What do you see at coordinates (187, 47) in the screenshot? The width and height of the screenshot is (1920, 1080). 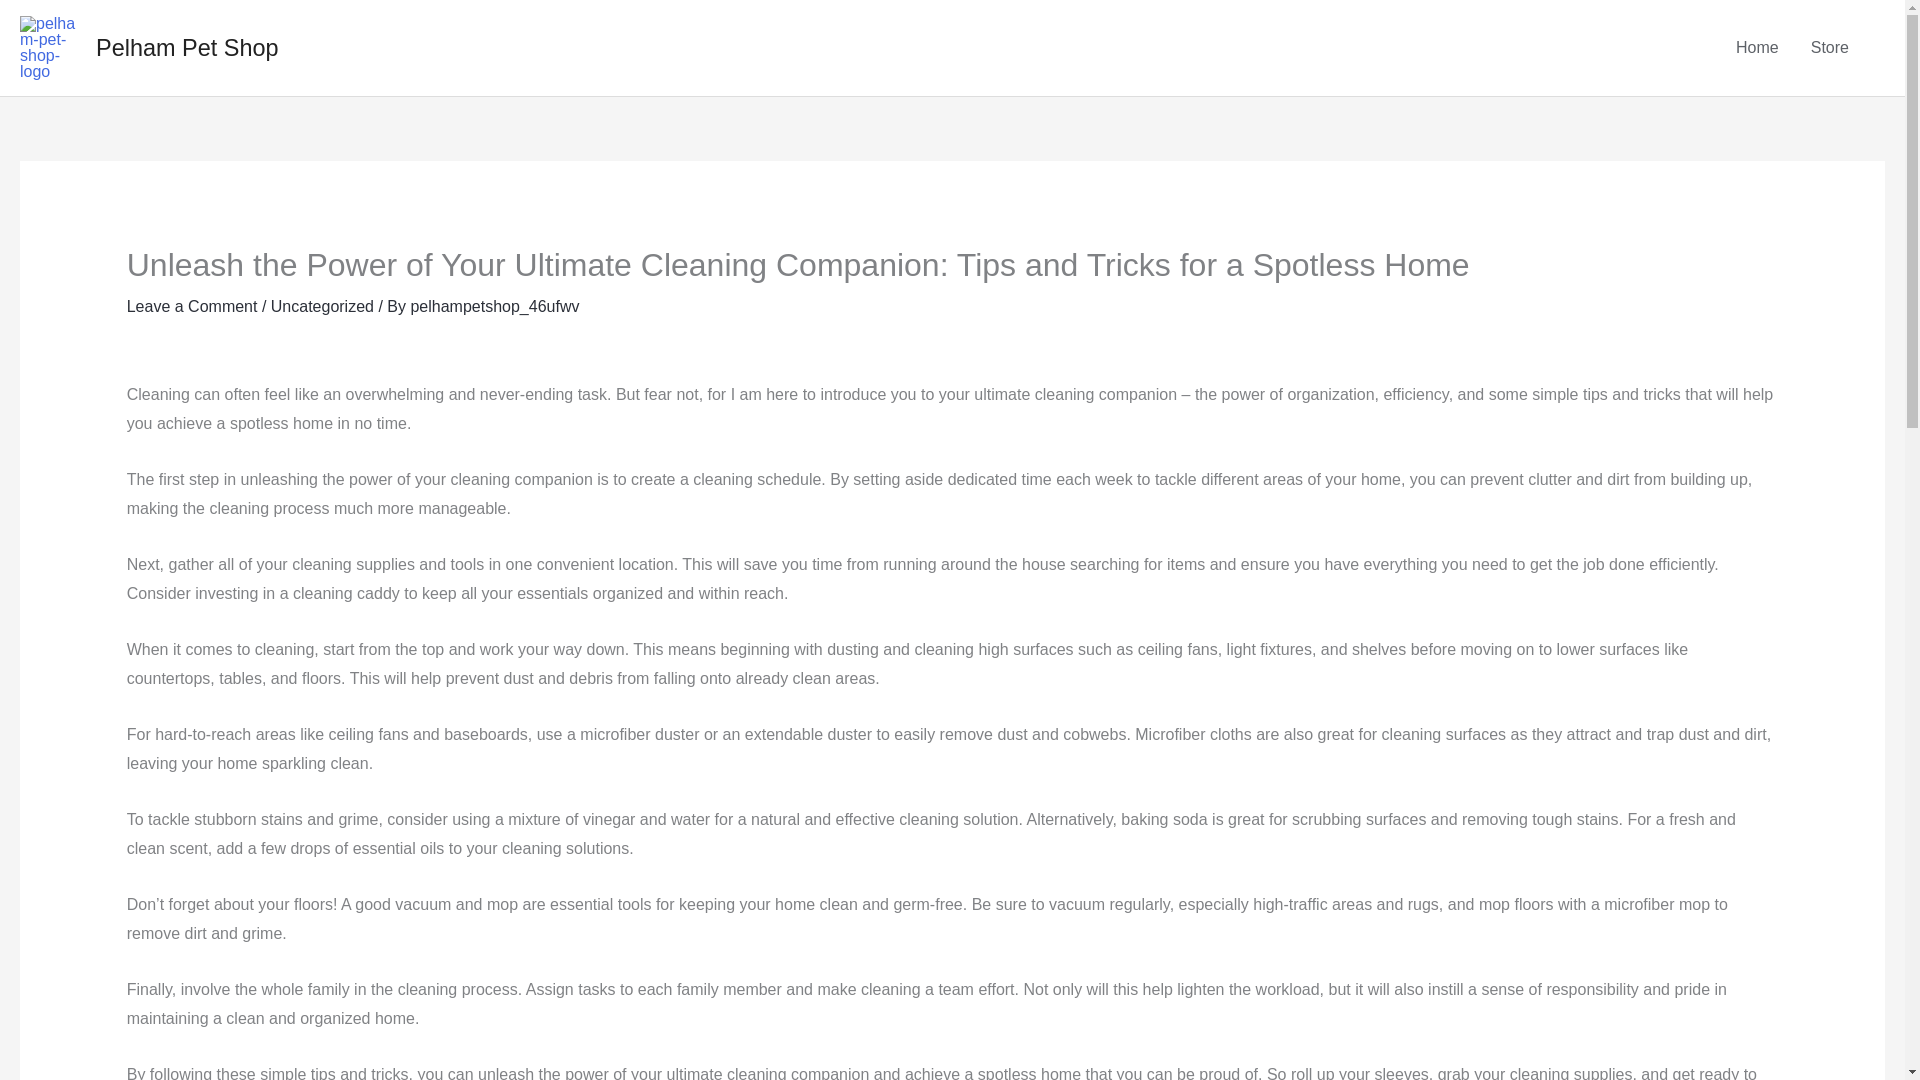 I see `Pelham Pet Shop` at bounding box center [187, 47].